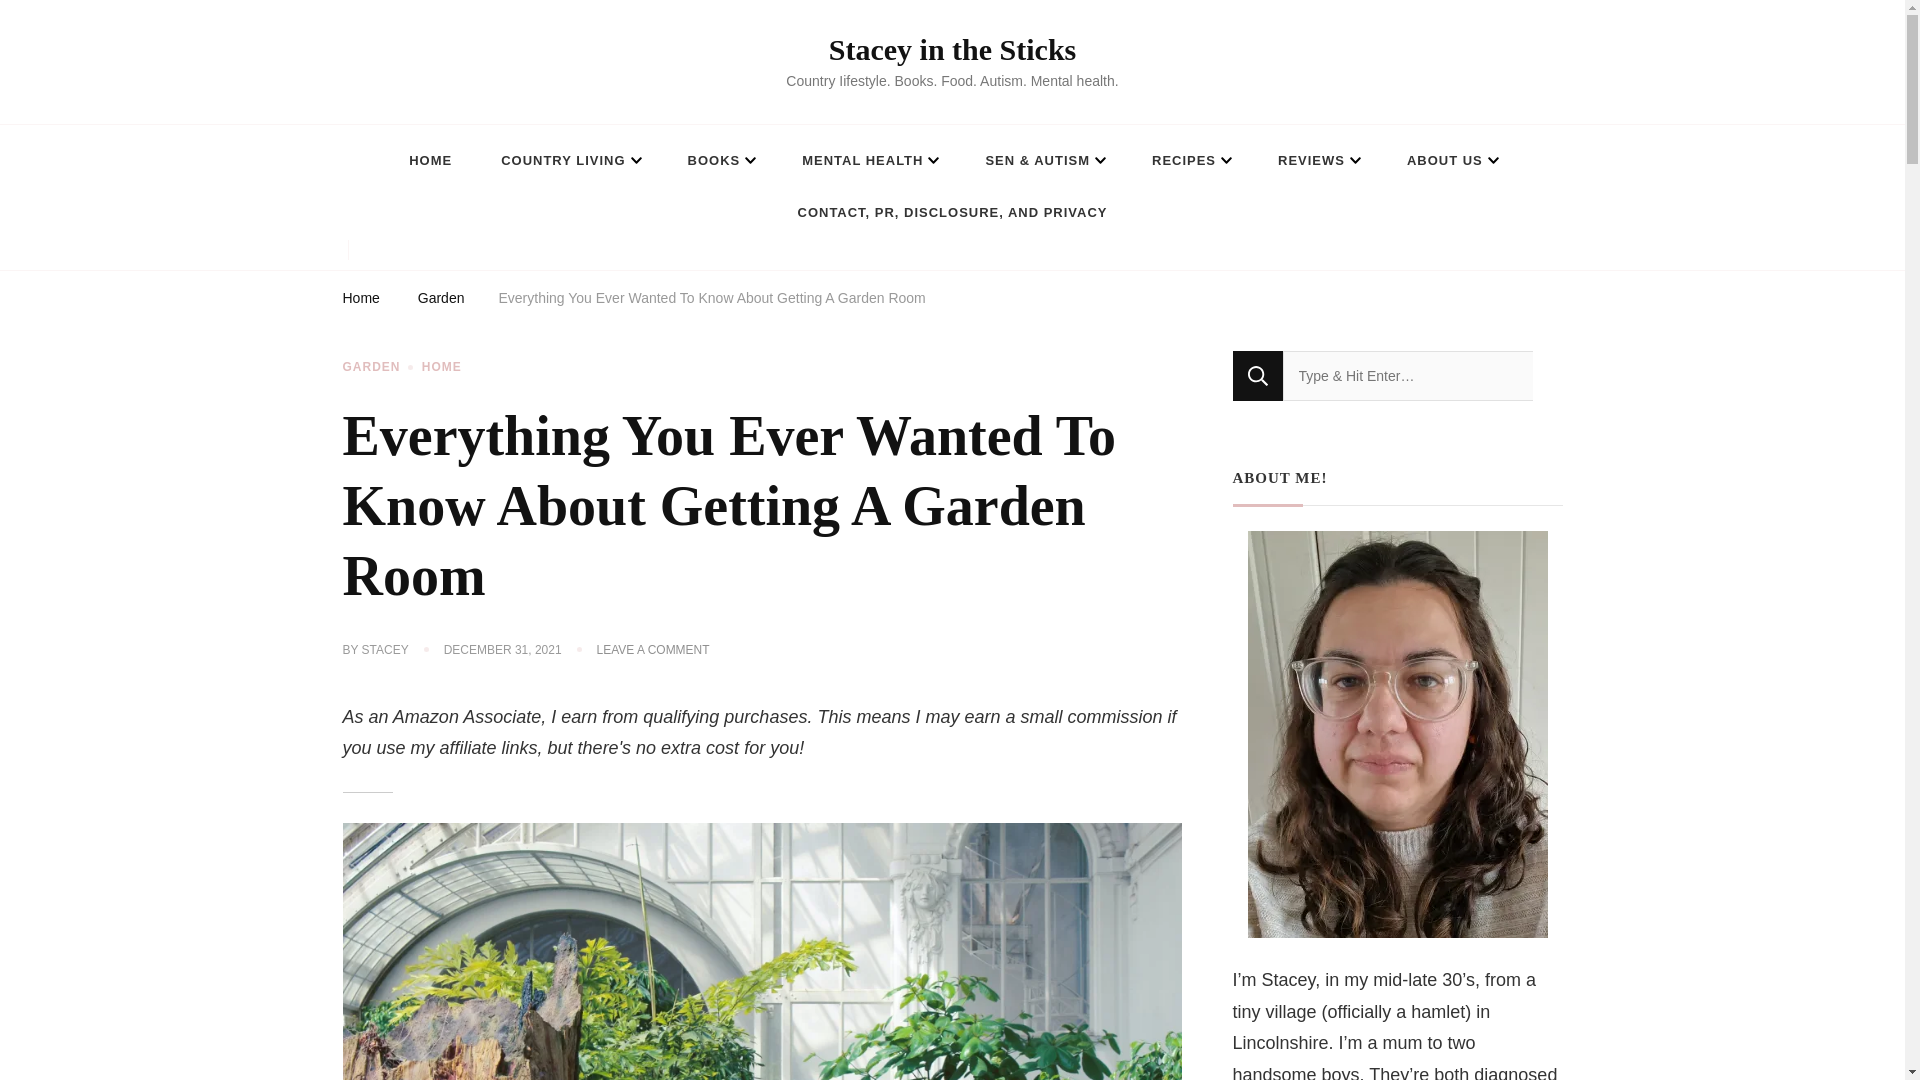 Image resolution: width=1920 pixels, height=1080 pixels. What do you see at coordinates (1257, 374) in the screenshot?
I see `Search` at bounding box center [1257, 374].